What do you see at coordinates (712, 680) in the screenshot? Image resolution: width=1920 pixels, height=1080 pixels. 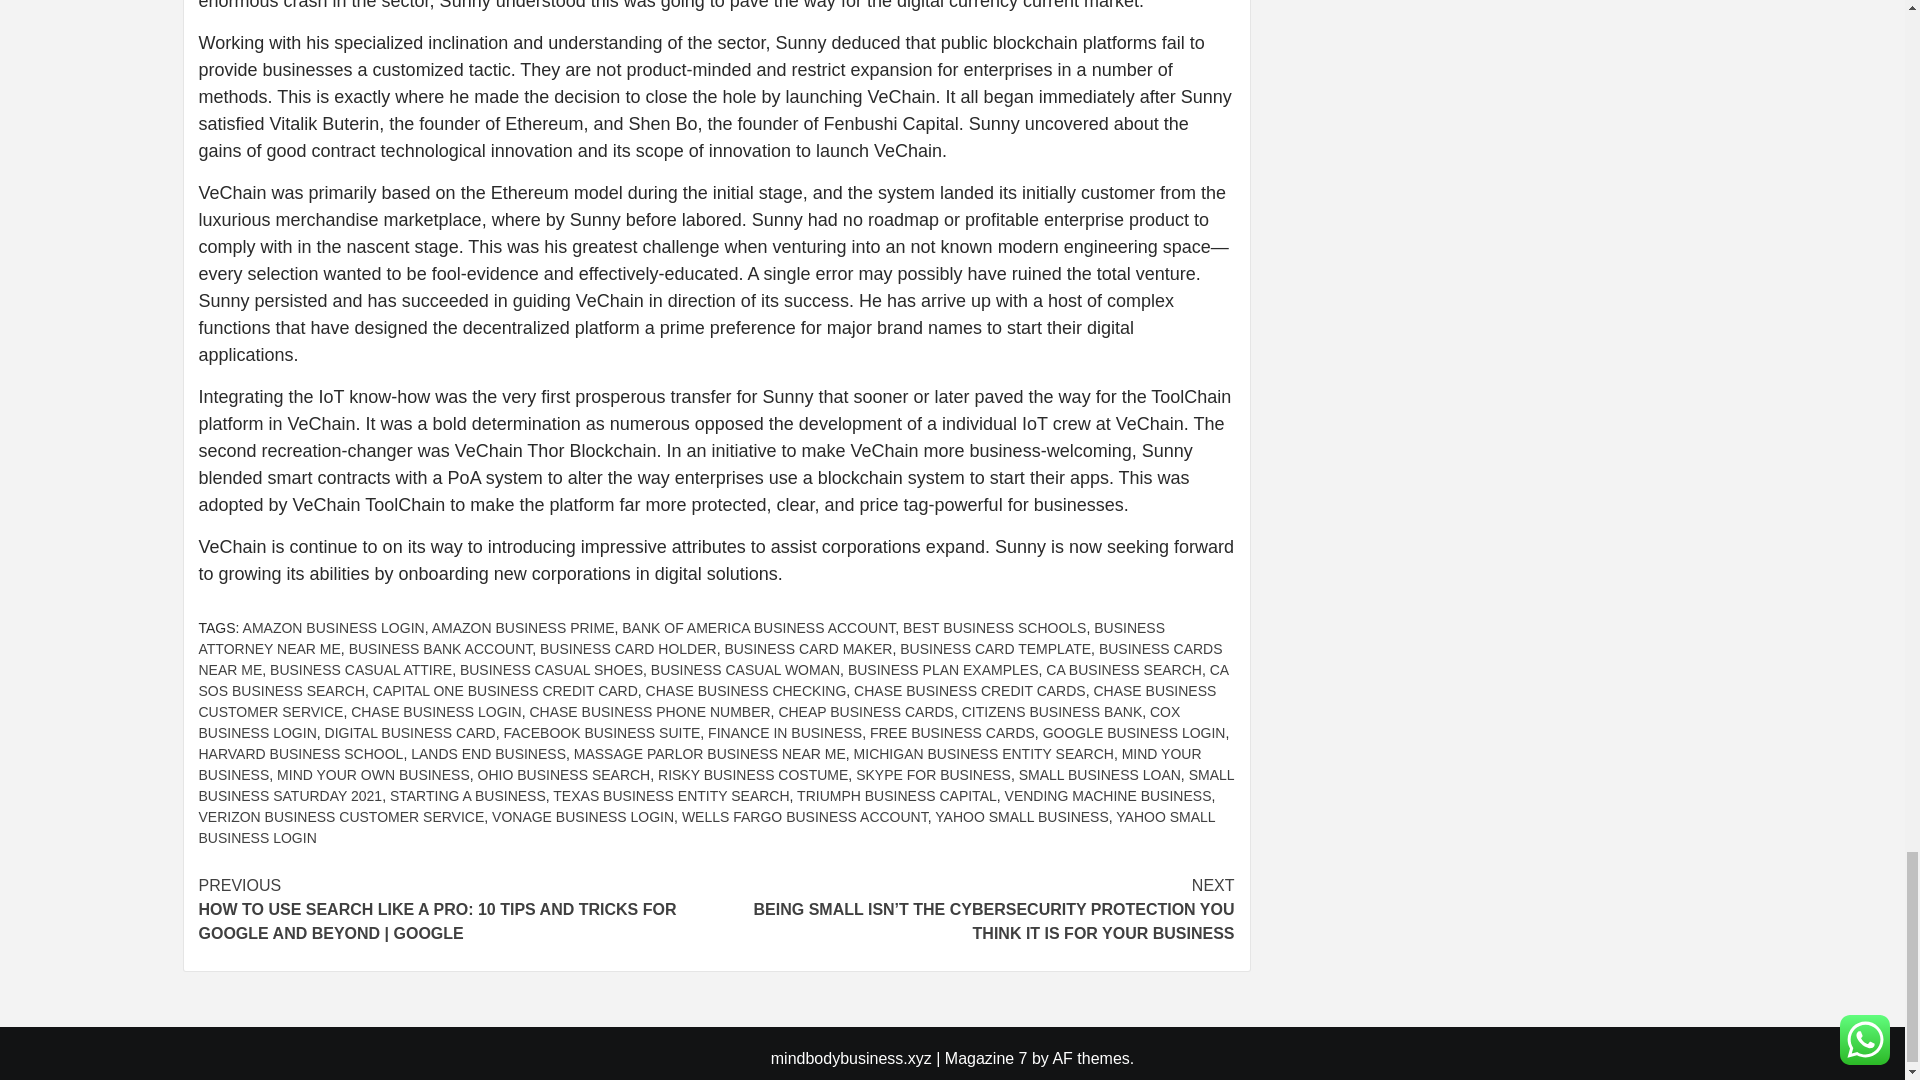 I see `CA SOS BUSINESS SEARCH` at bounding box center [712, 680].